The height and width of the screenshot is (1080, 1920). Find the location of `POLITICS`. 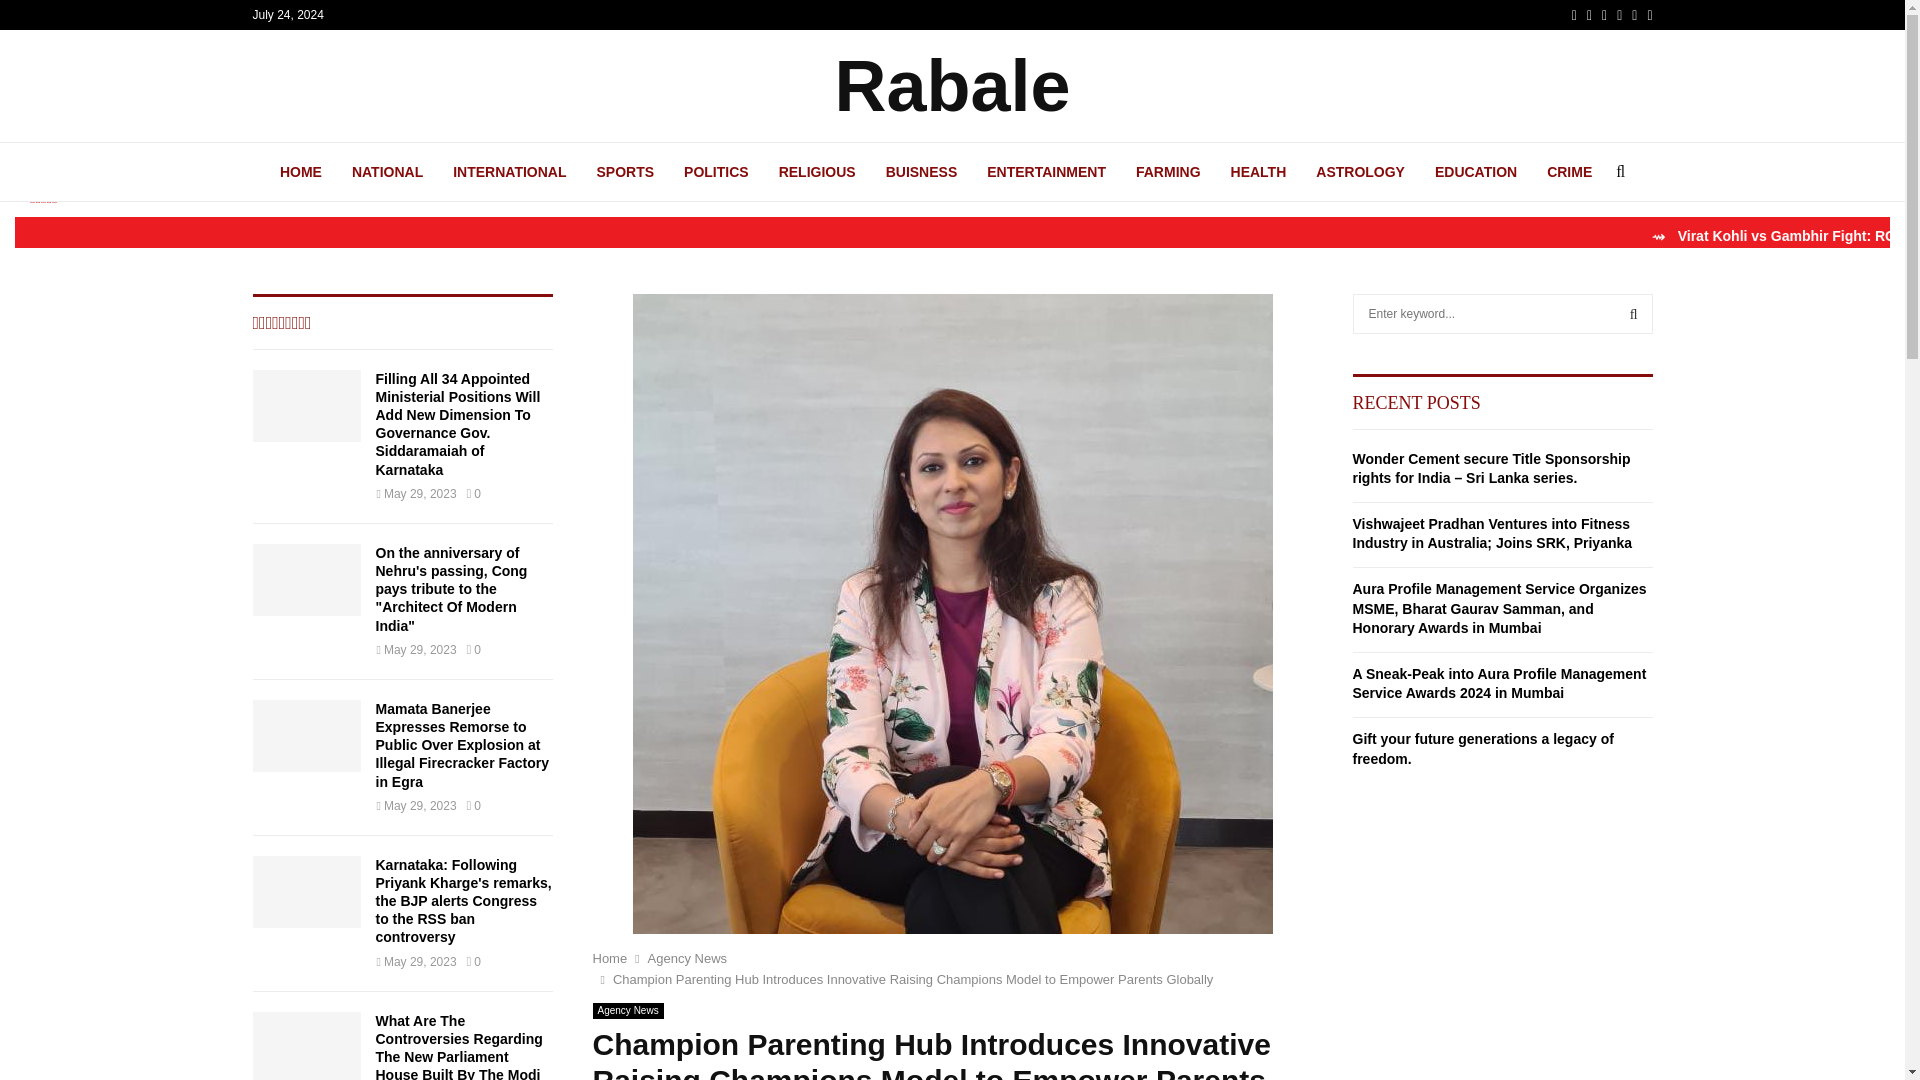

POLITICS is located at coordinates (716, 171).